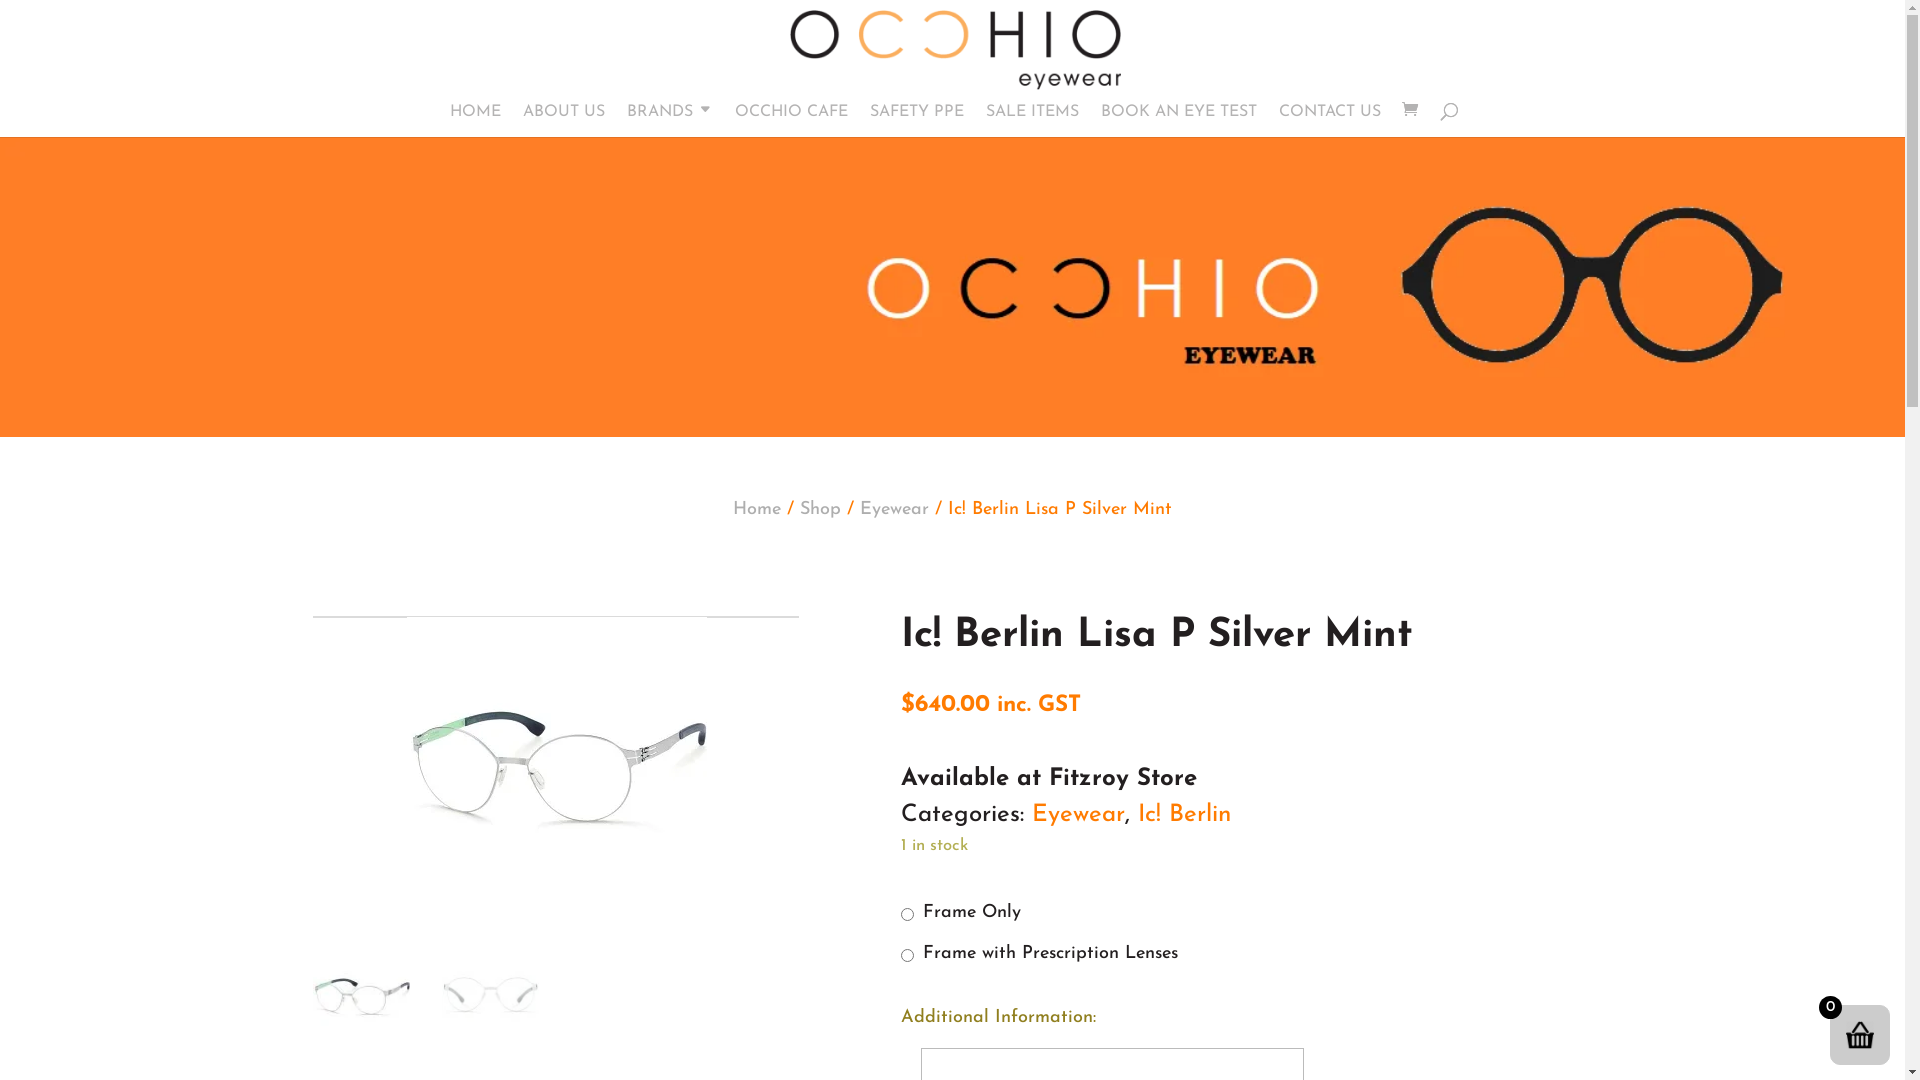 The width and height of the screenshot is (1920, 1080). Describe the element at coordinates (790, 121) in the screenshot. I see `OCCHIO CAFE` at that location.